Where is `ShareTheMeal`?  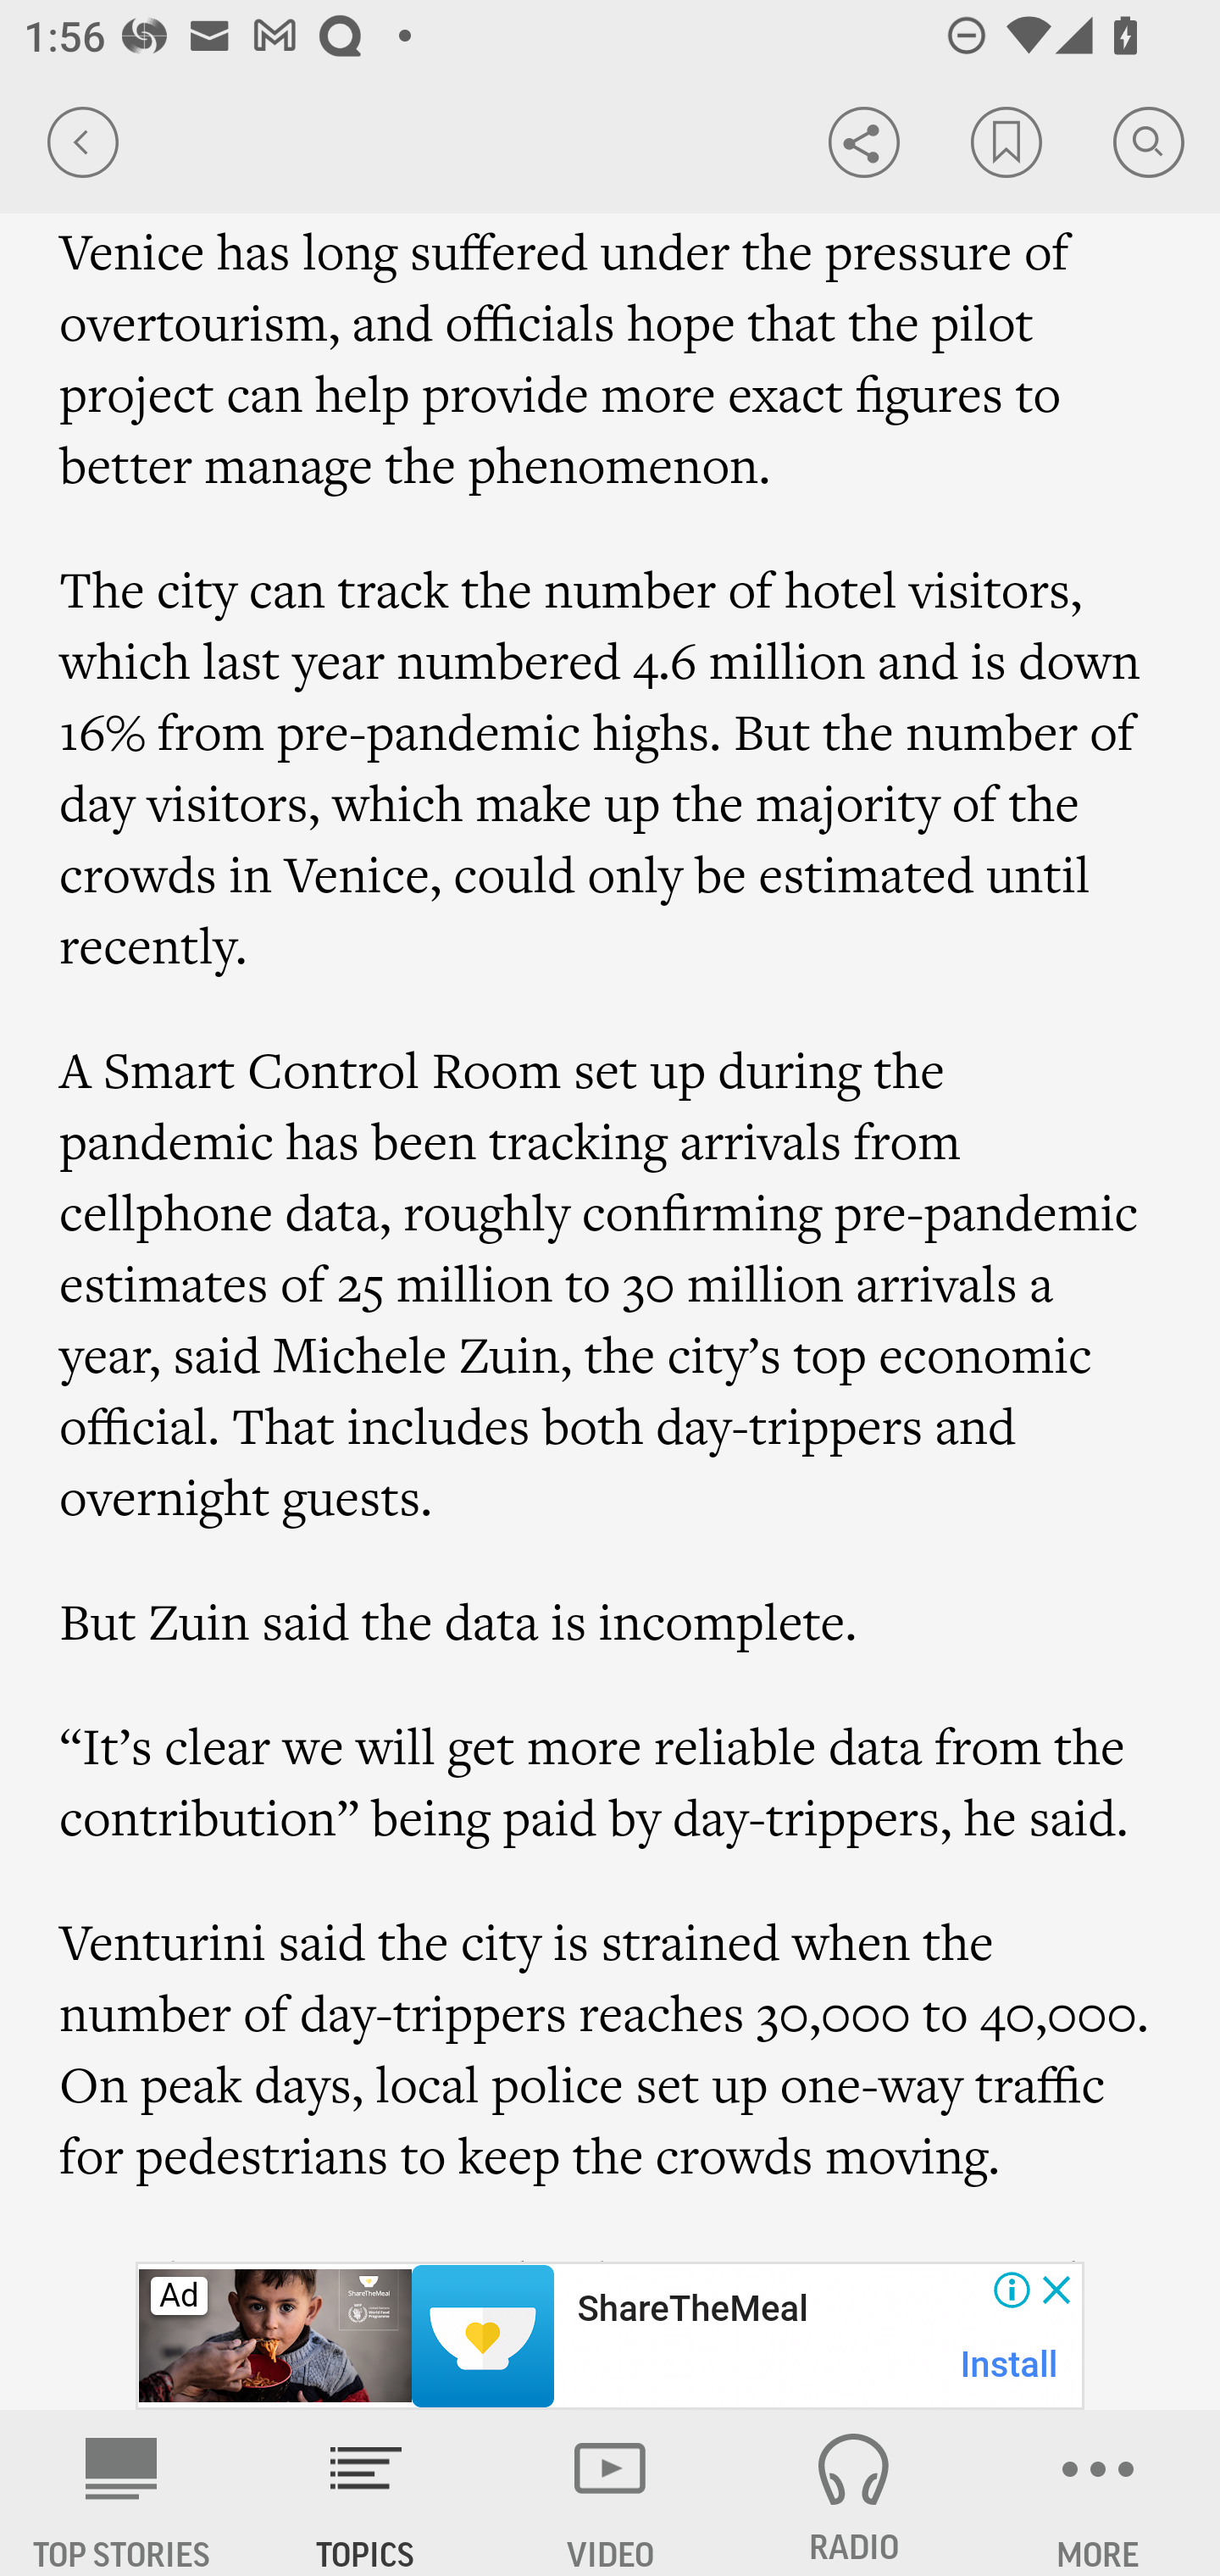 ShareTheMeal is located at coordinates (691, 2309).